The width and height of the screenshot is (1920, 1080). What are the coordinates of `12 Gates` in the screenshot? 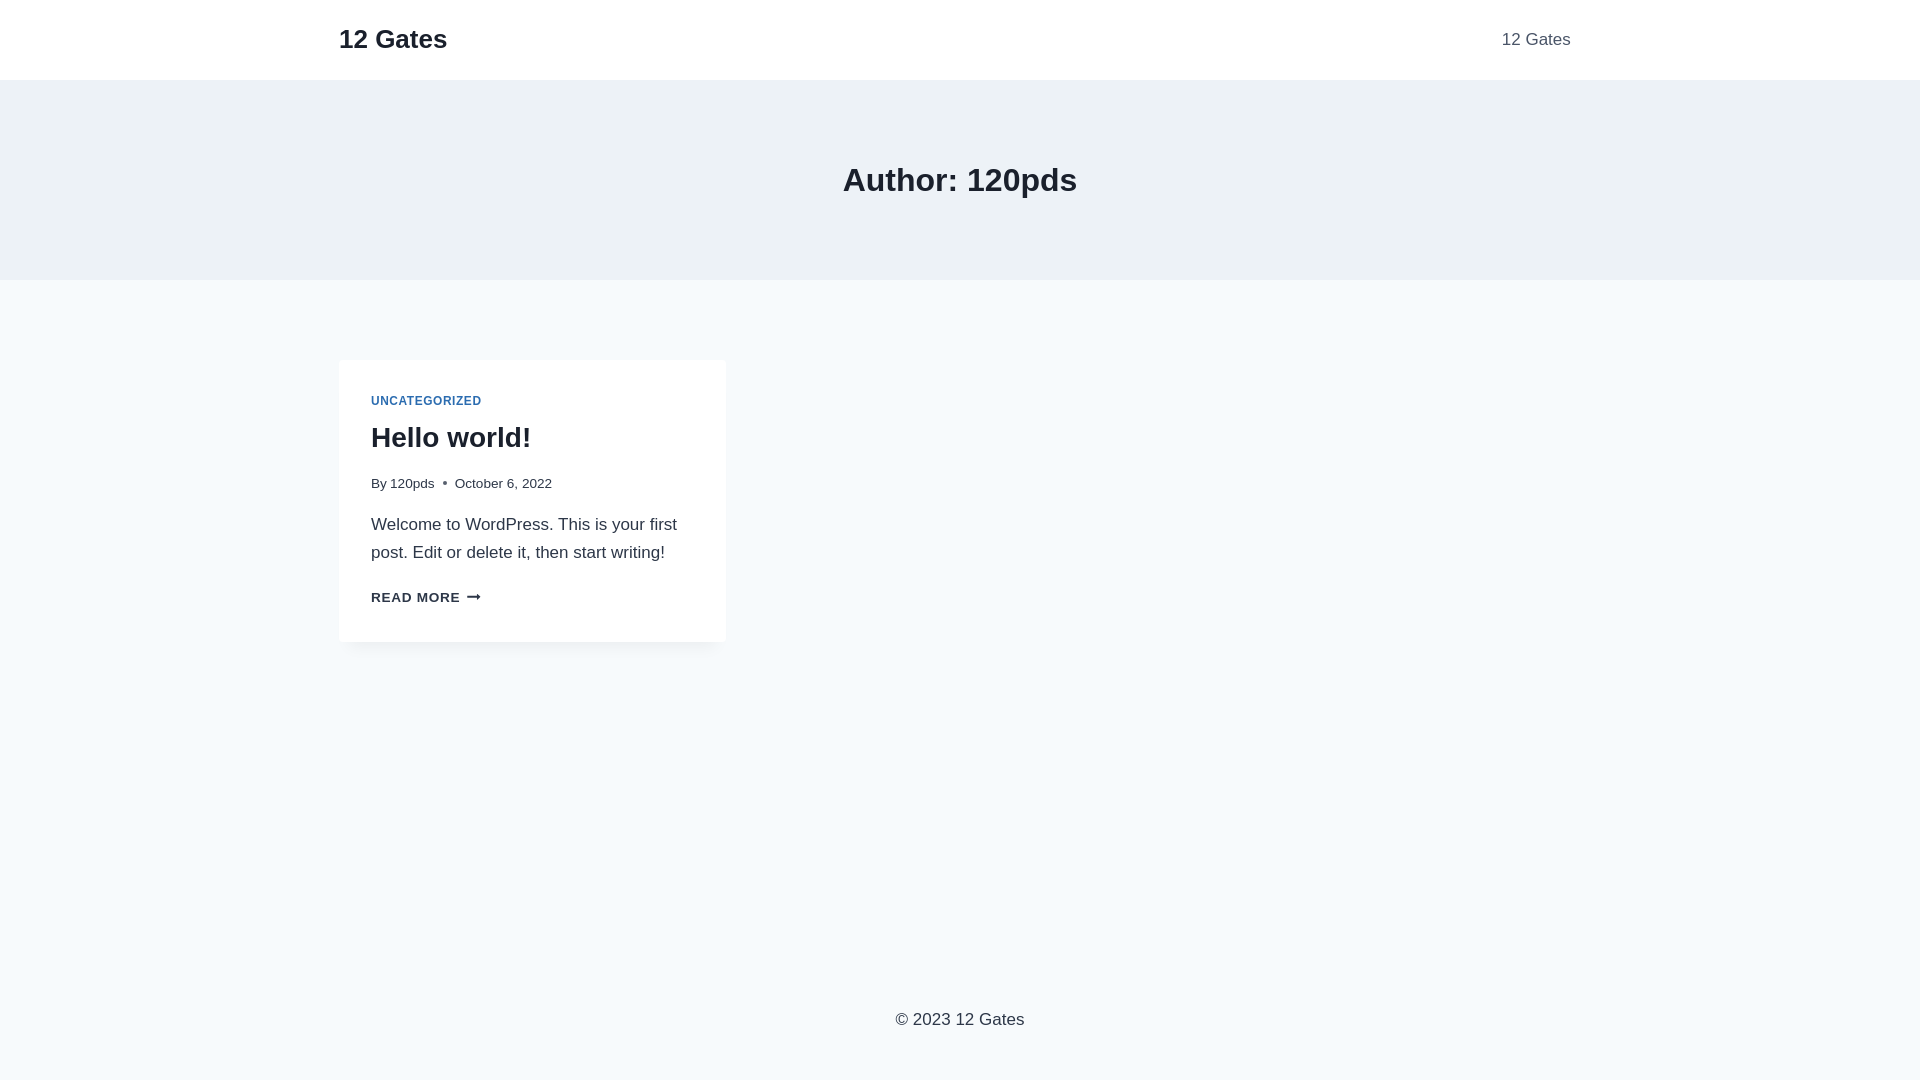 It's located at (1536, 40).